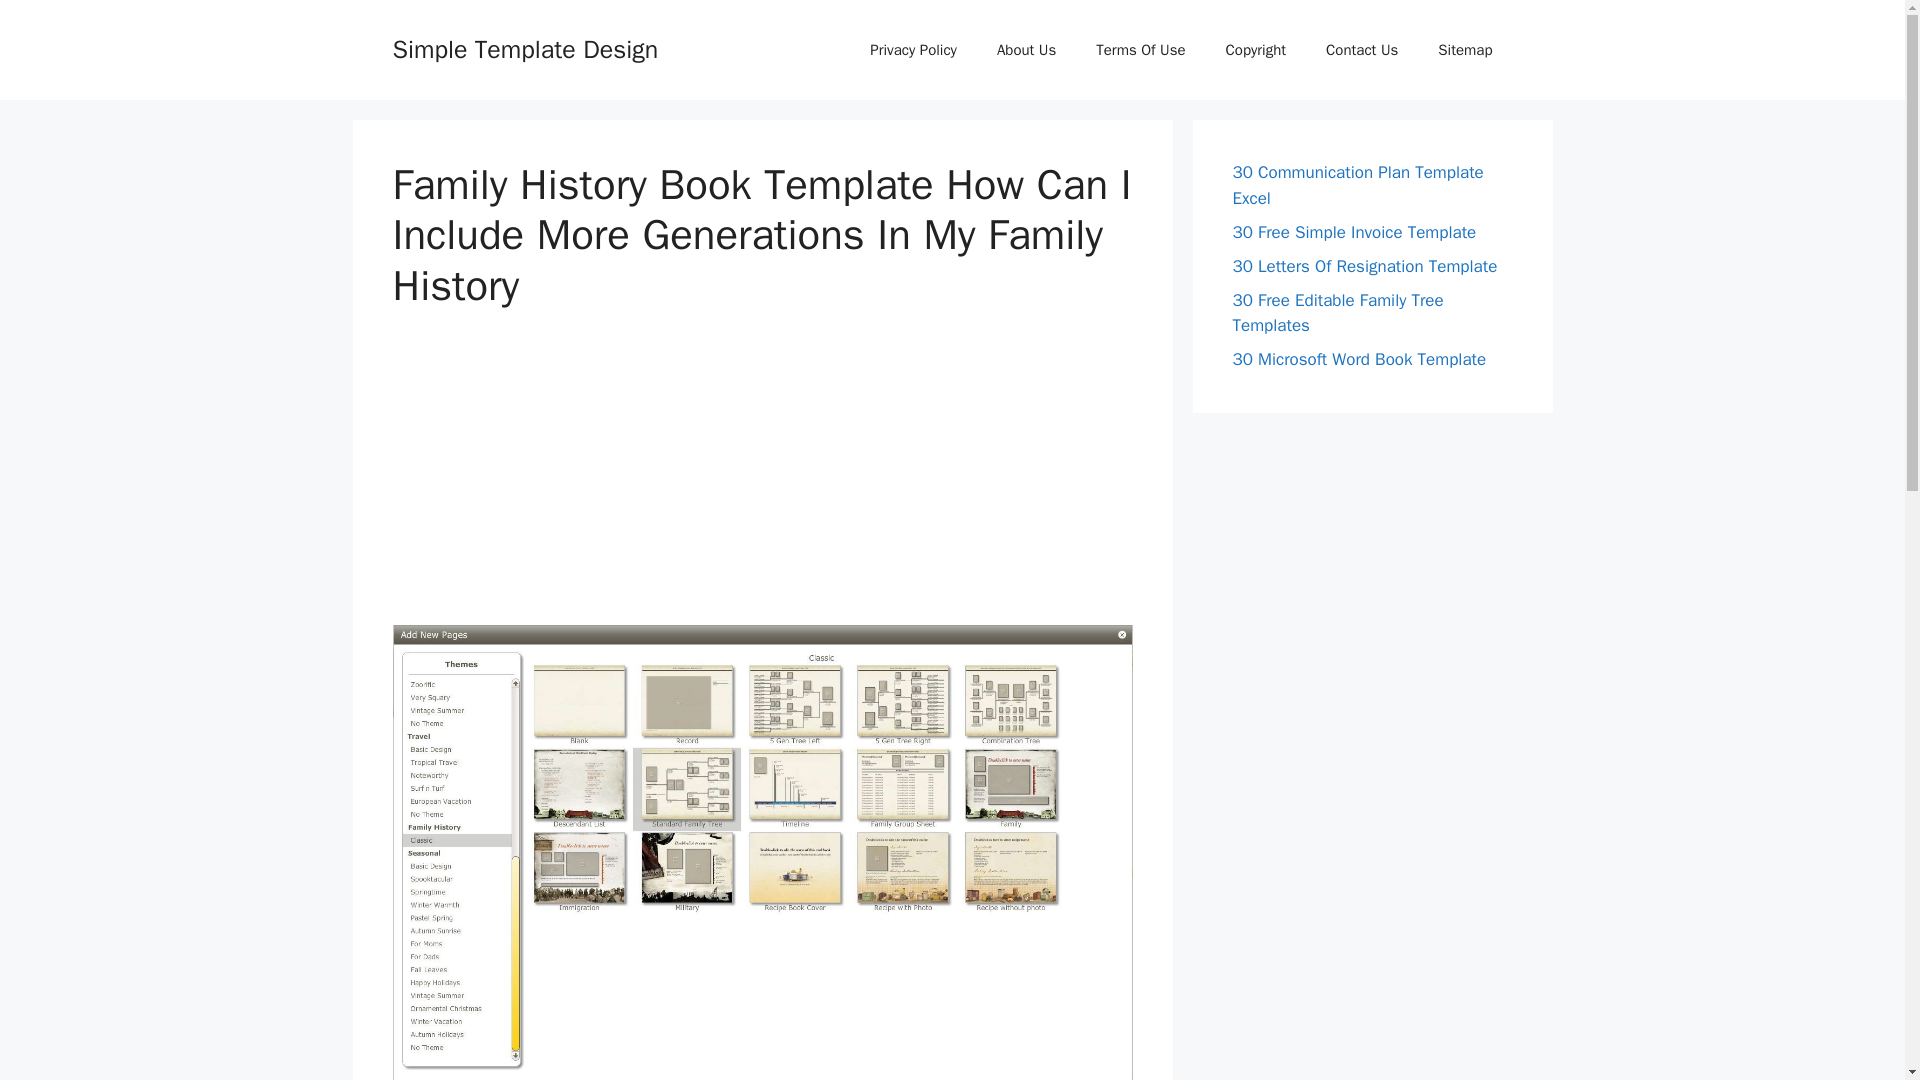 The width and height of the screenshot is (1920, 1080). I want to click on Simple Template Design, so click(524, 48).